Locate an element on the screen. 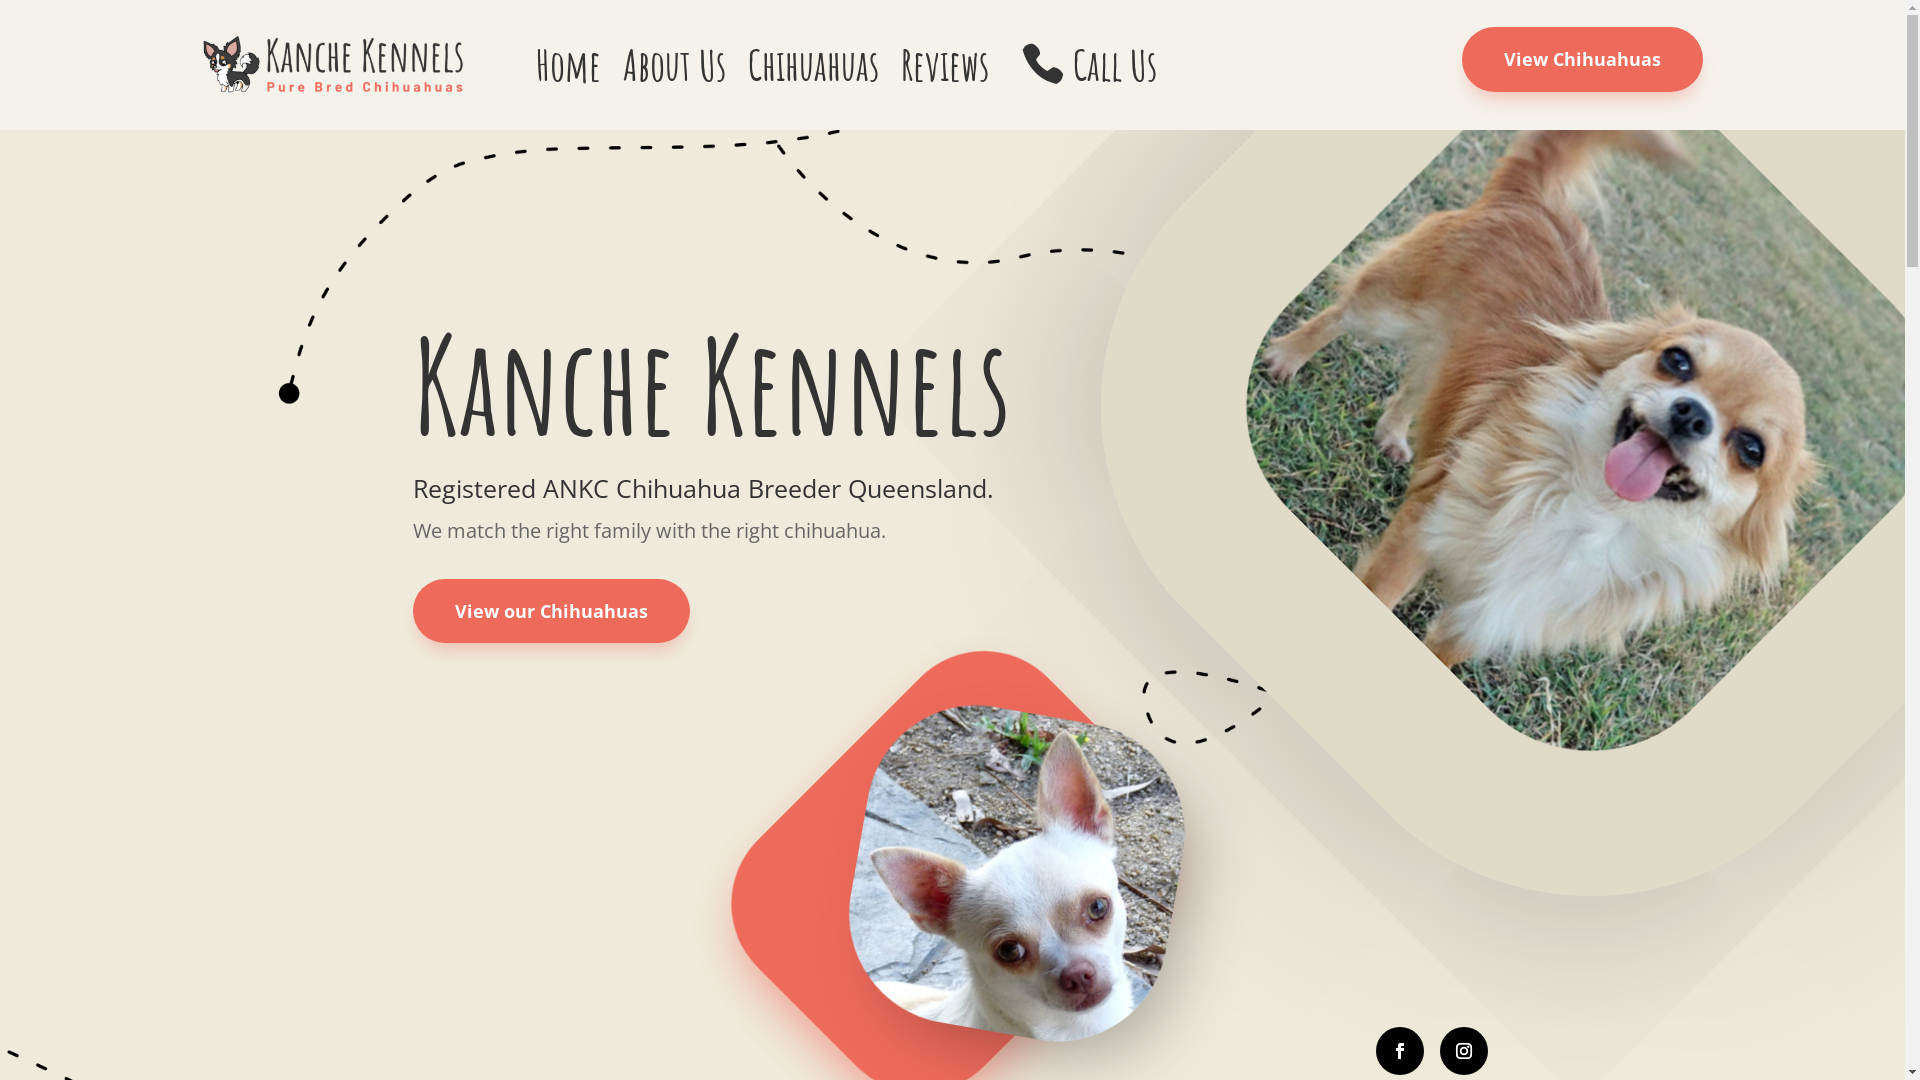 This screenshot has height=1080, width=1920. Home is located at coordinates (568, 65).